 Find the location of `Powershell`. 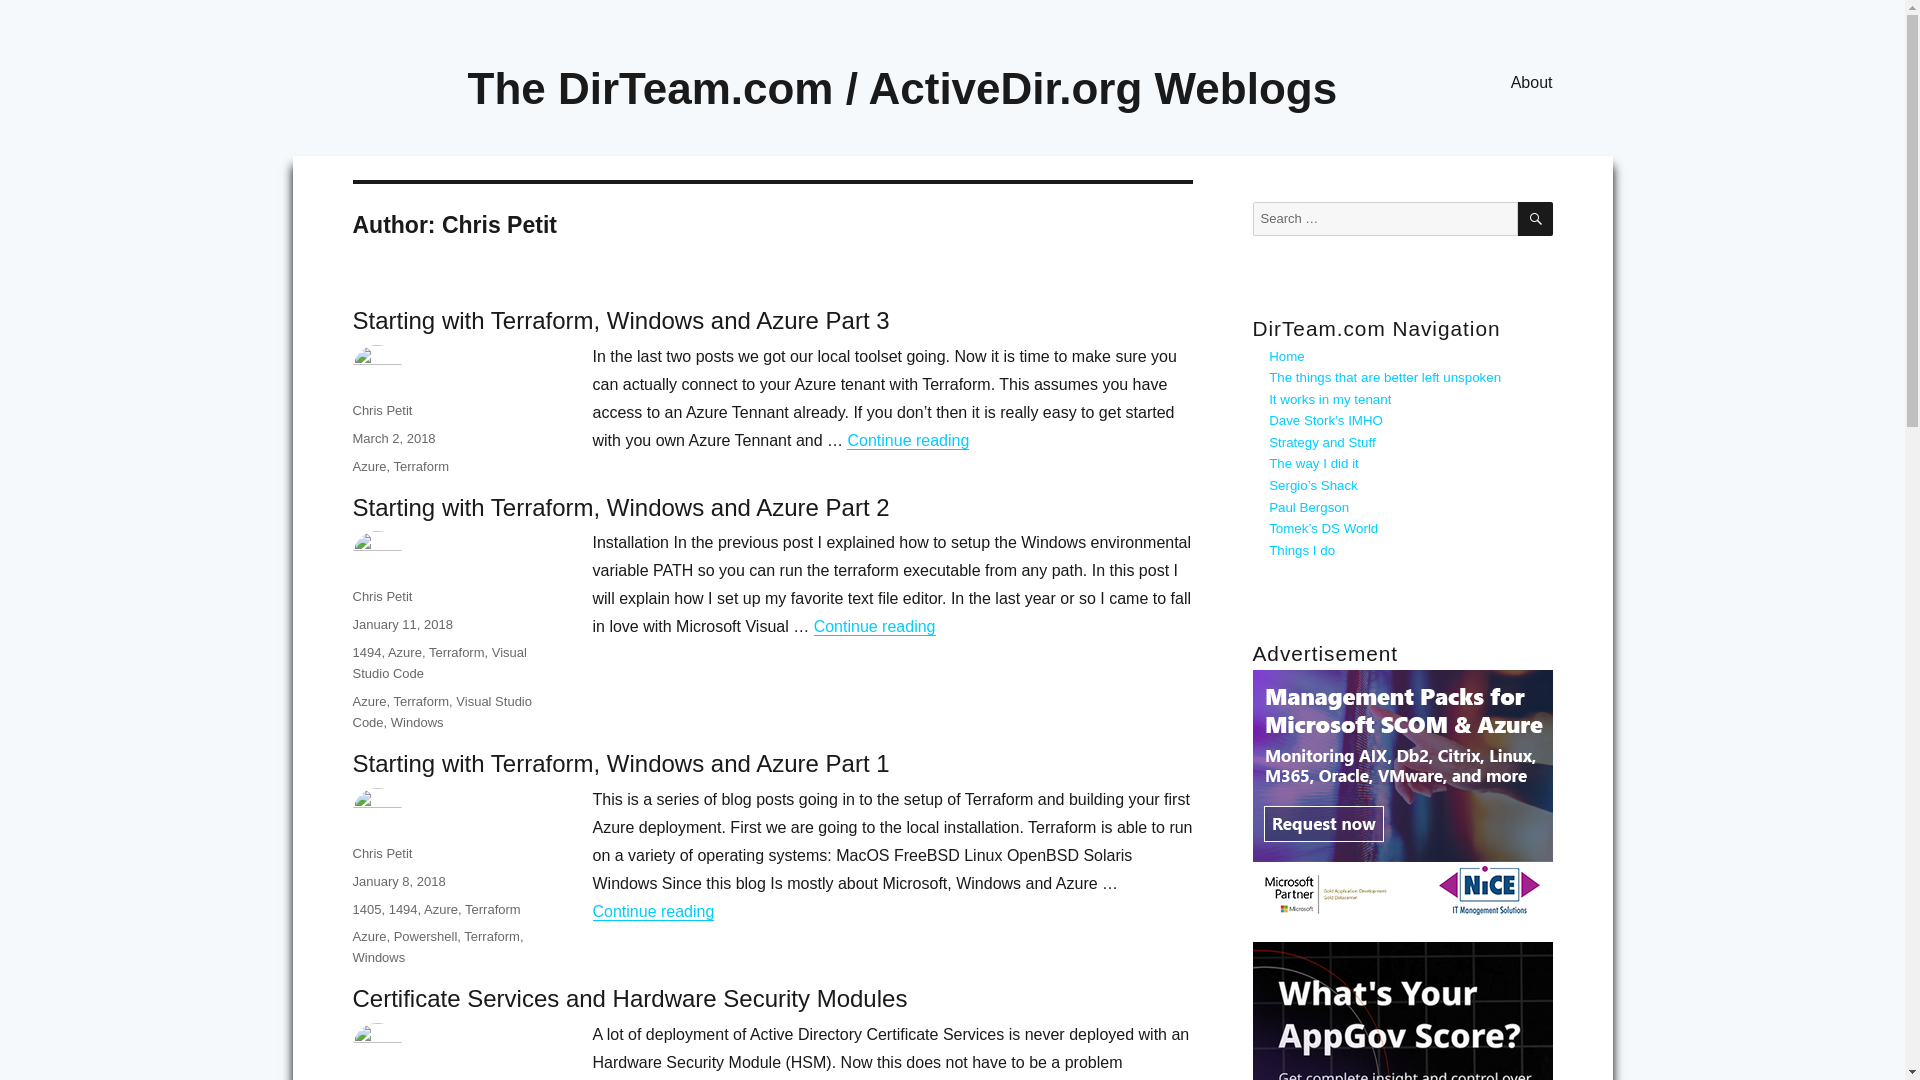

Powershell is located at coordinates (426, 936).